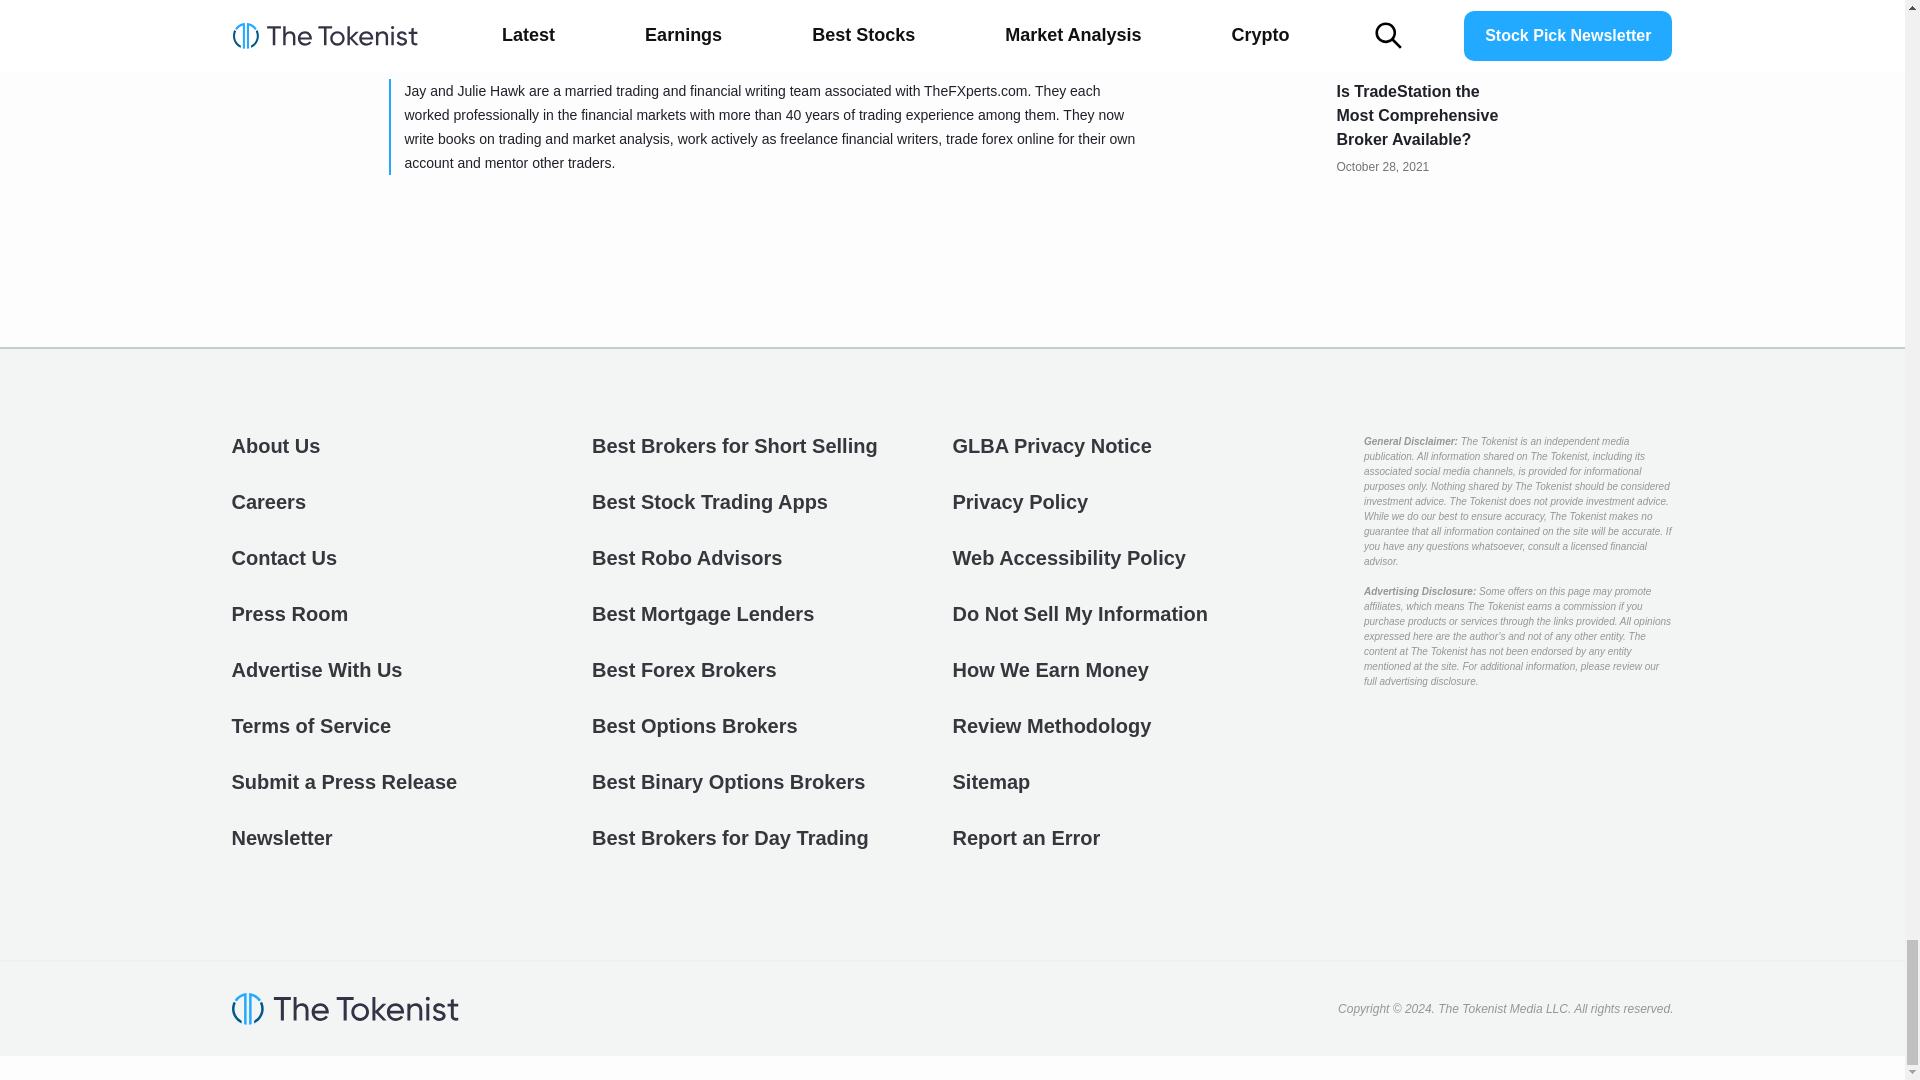 This screenshot has width=1920, height=1080. Describe the element at coordinates (290, 614) in the screenshot. I see `Press Room` at that location.